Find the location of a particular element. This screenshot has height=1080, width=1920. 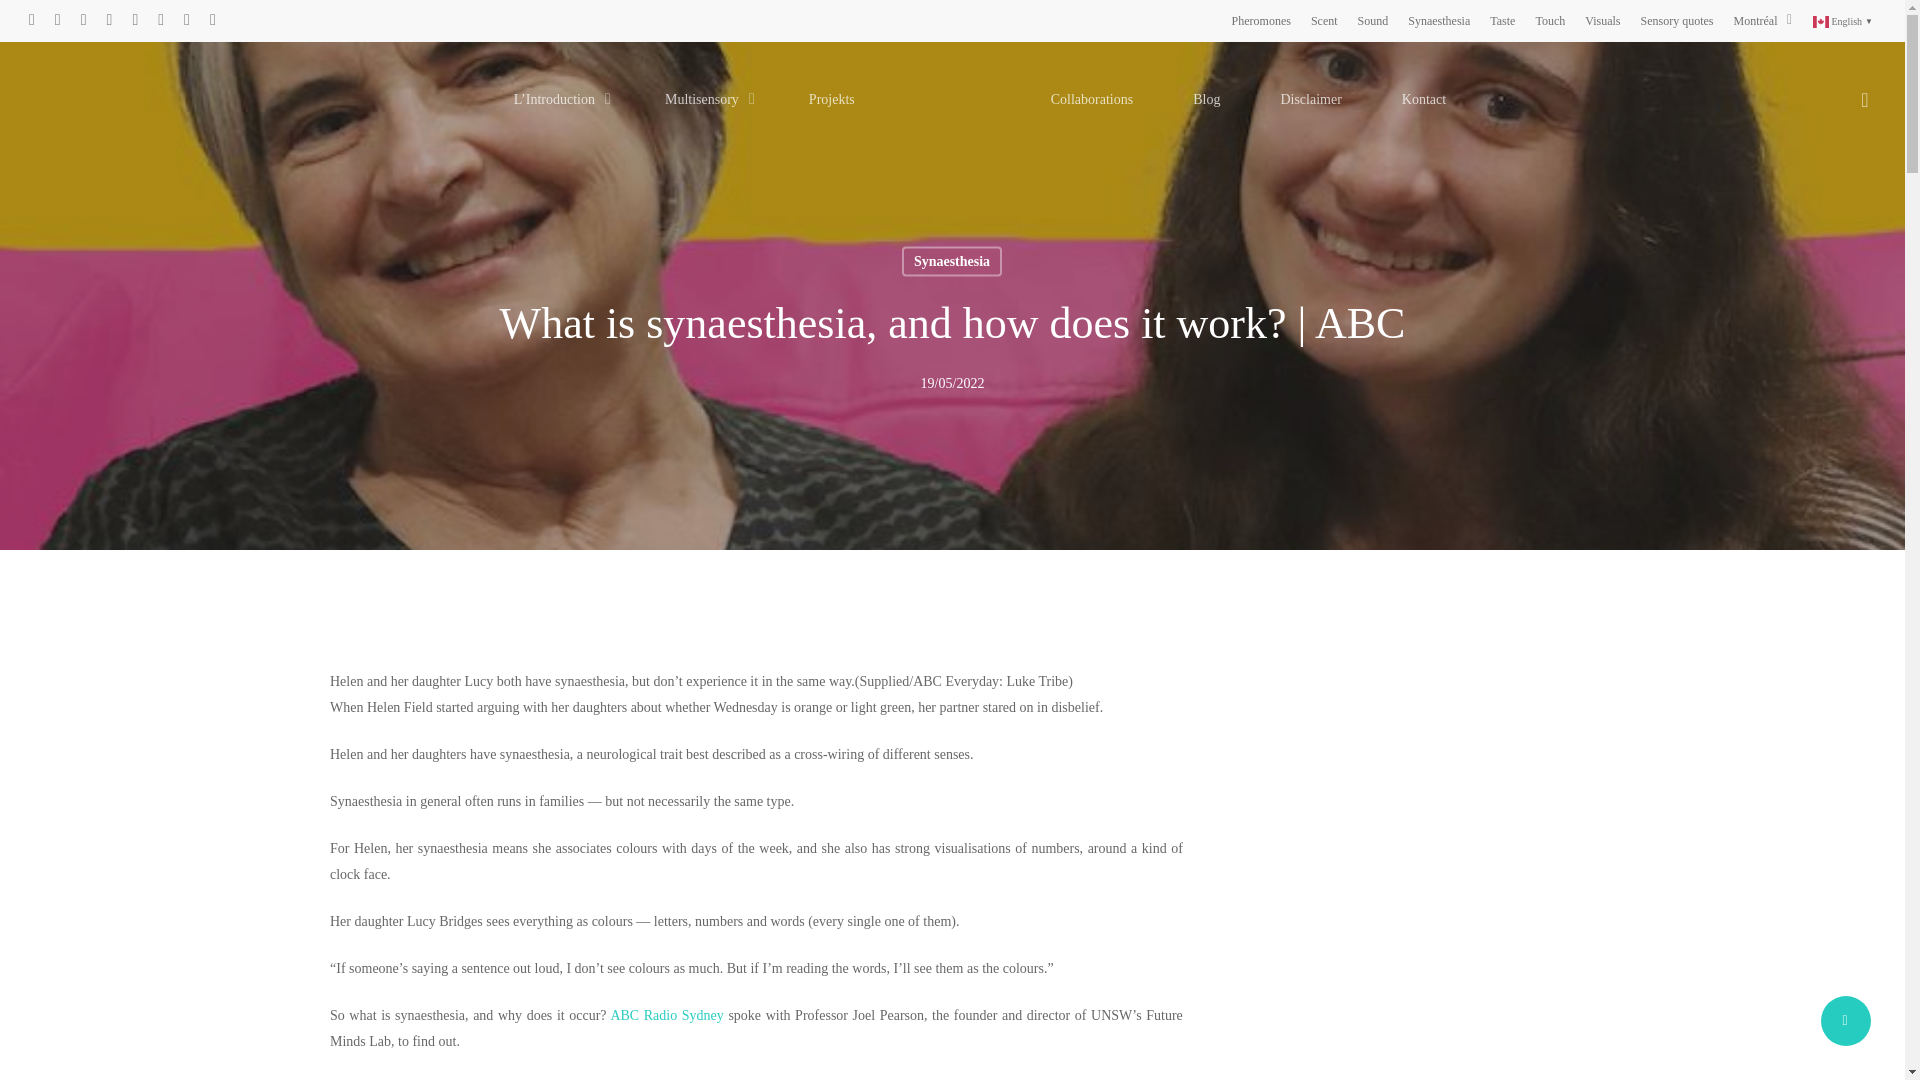

Scent is located at coordinates (1324, 20).